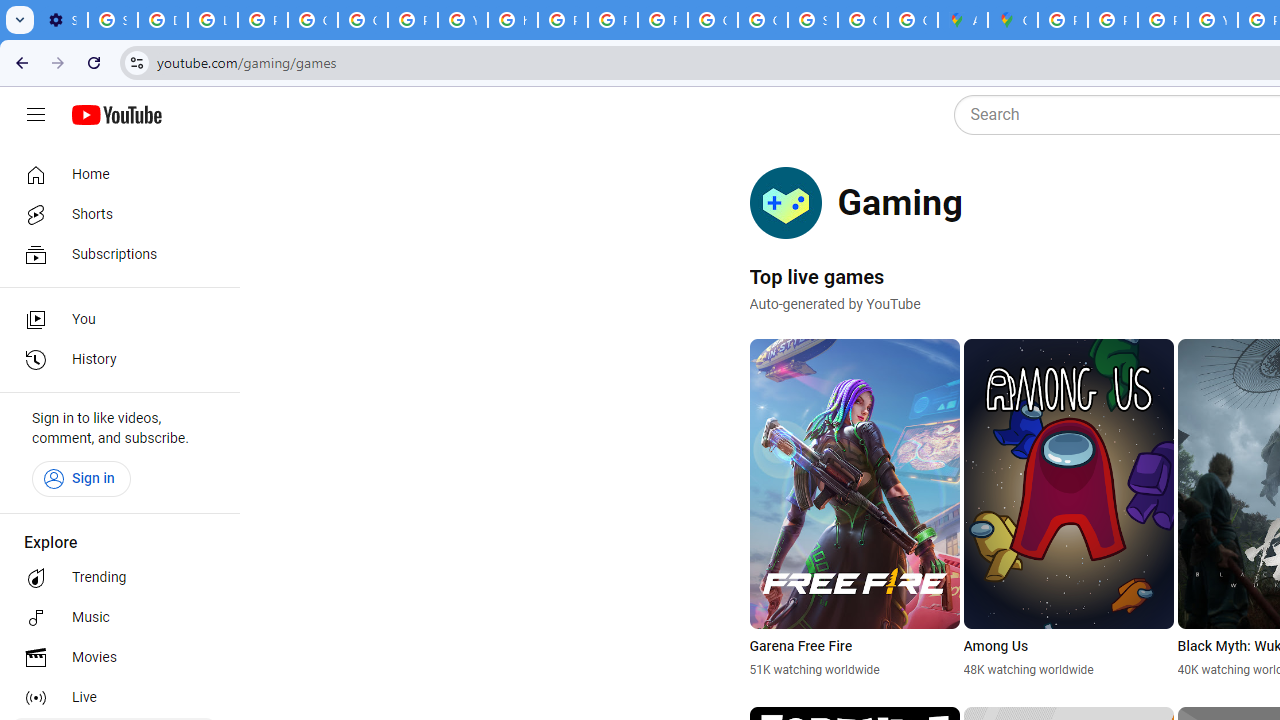  What do you see at coordinates (114, 214) in the screenshot?
I see `Shorts` at bounding box center [114, 214].